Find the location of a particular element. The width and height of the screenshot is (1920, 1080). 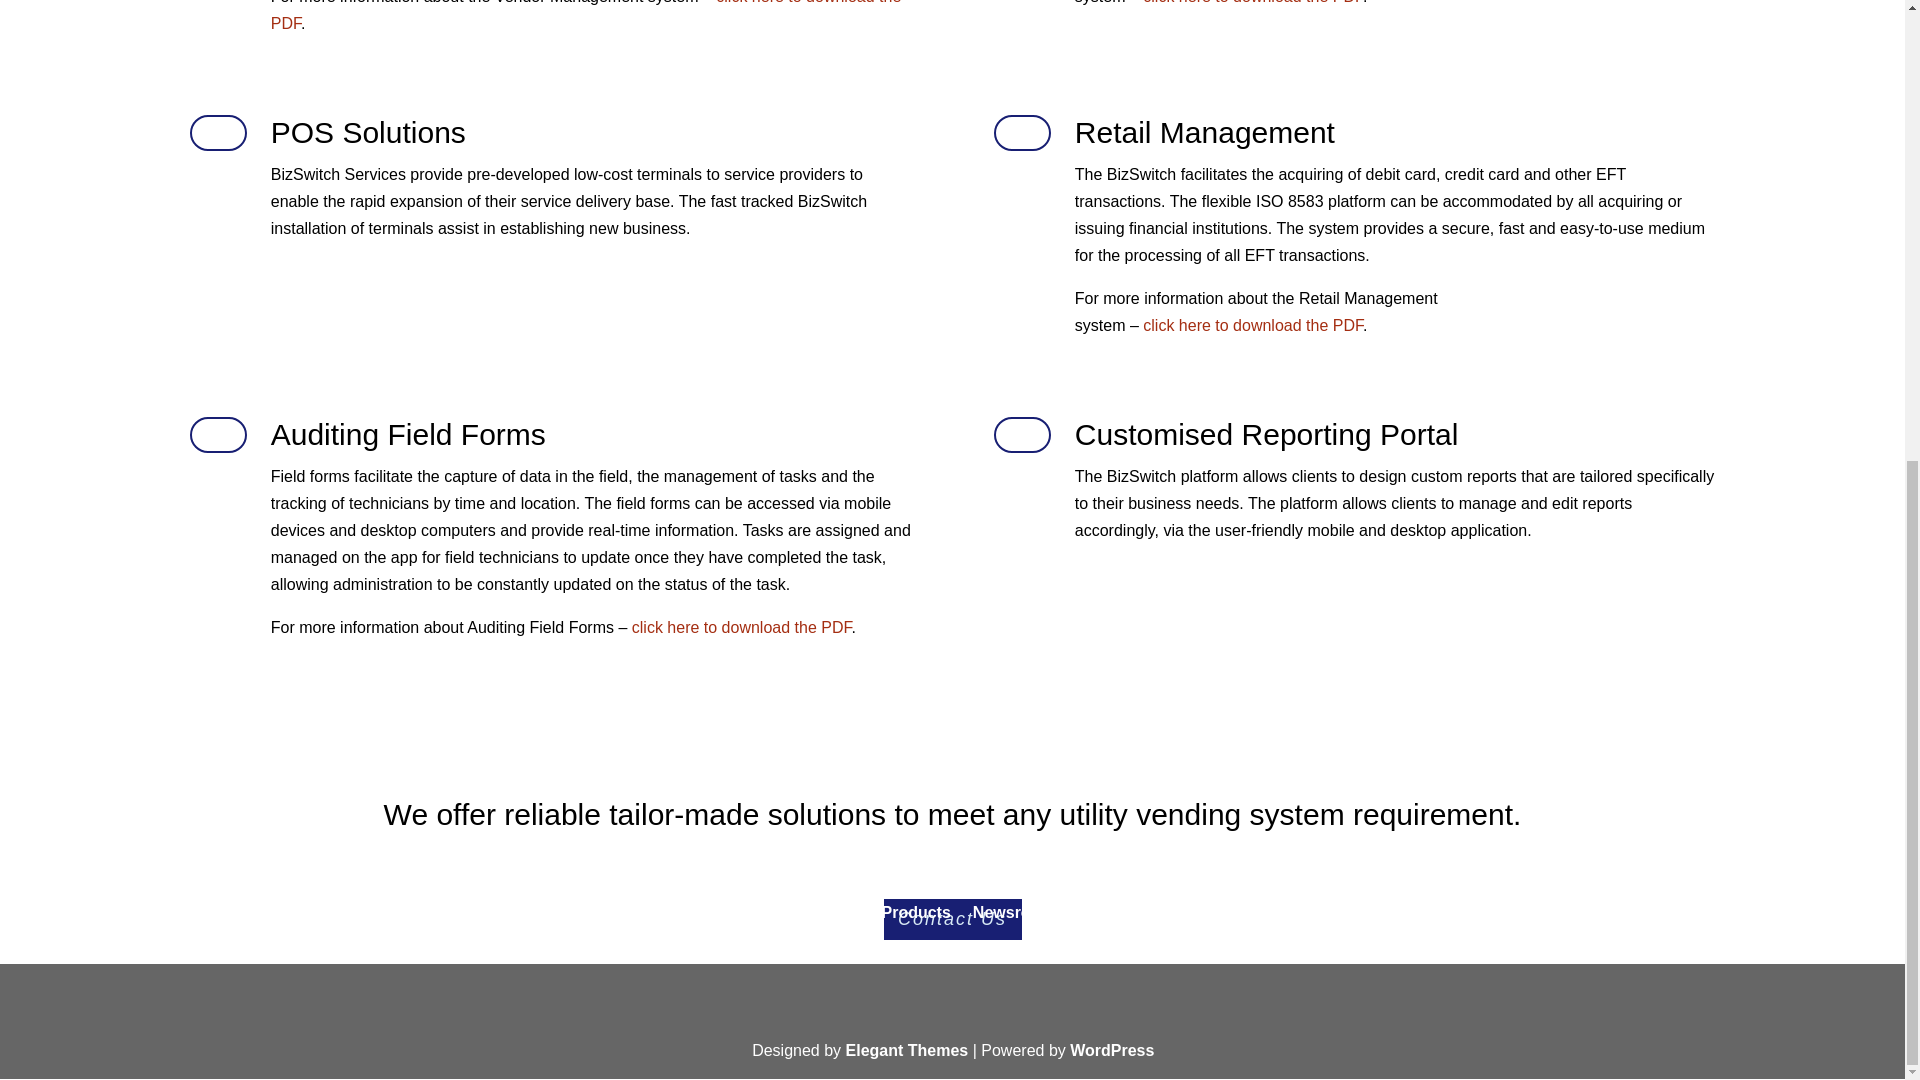

WordPress is located at coordinates (1111, 1050).